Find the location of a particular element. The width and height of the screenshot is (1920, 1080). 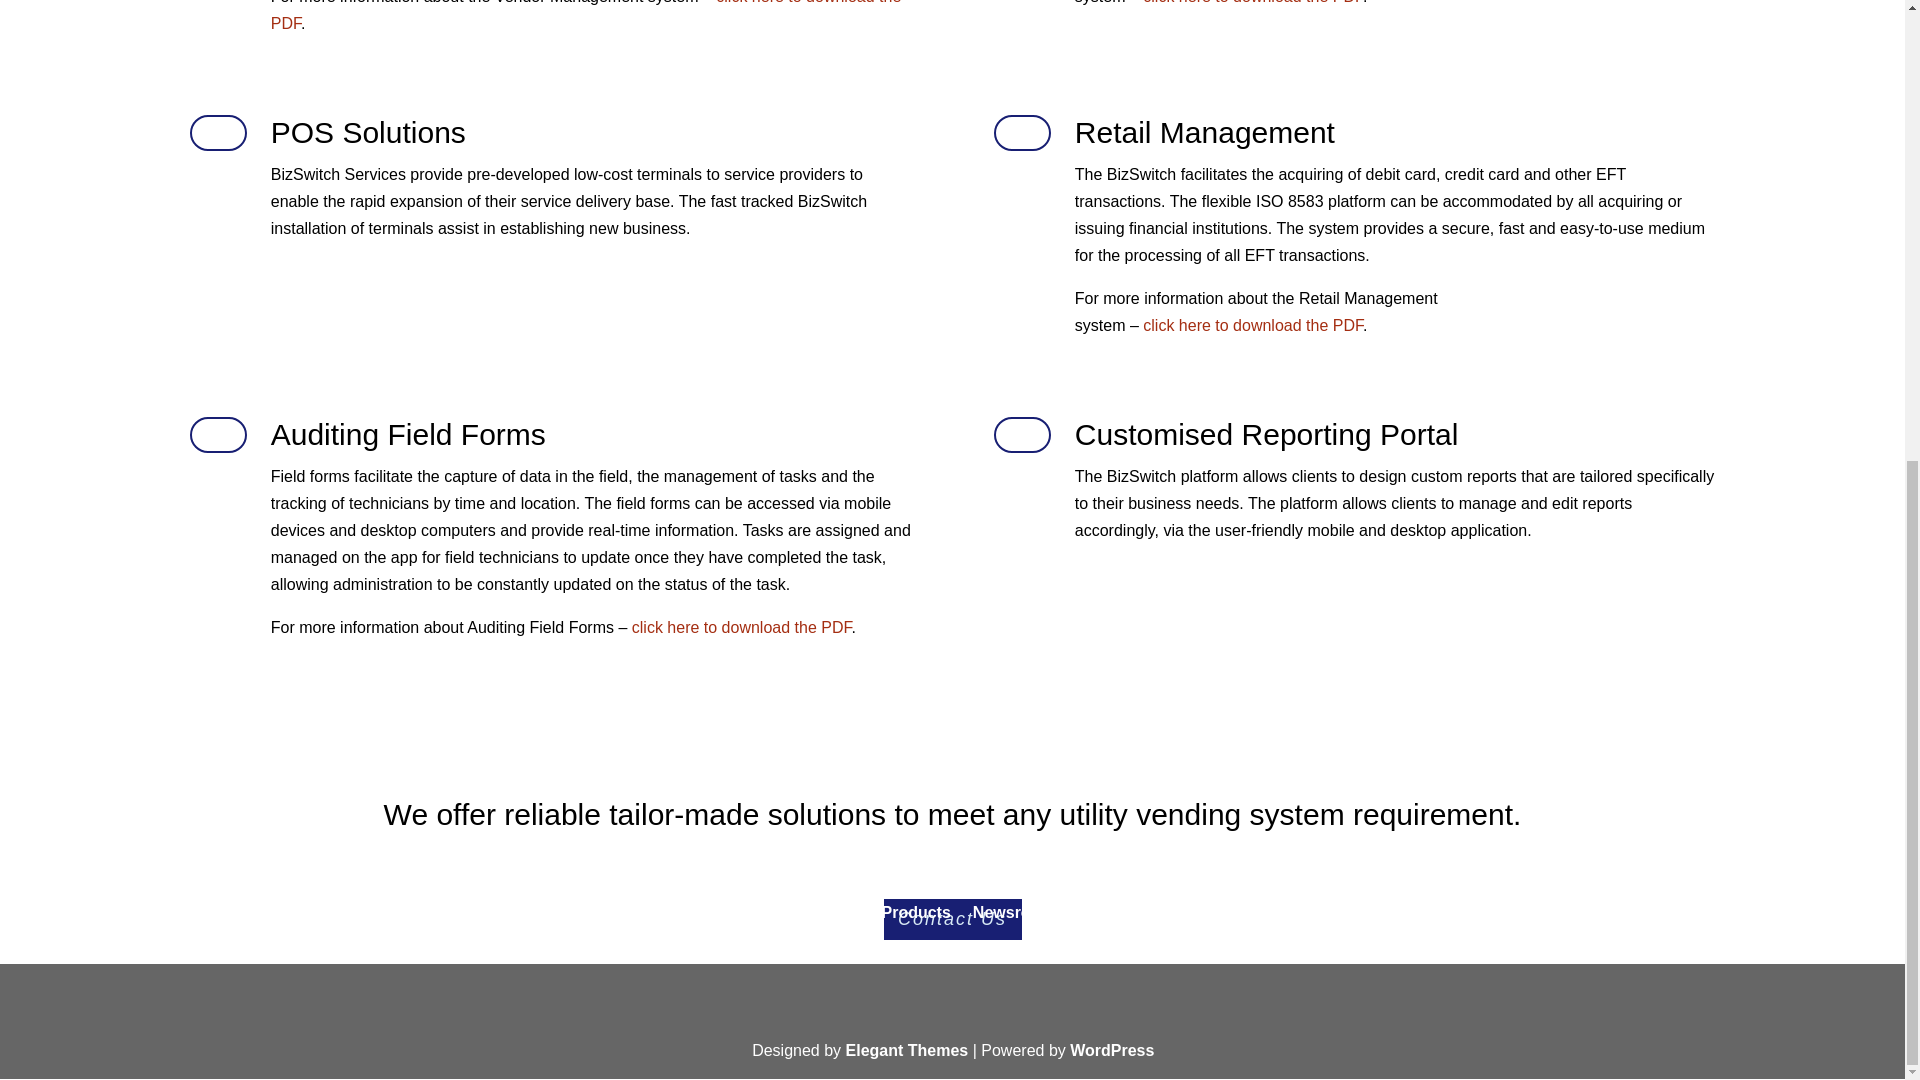

WordPress is located at coordinates (1111, 1050).